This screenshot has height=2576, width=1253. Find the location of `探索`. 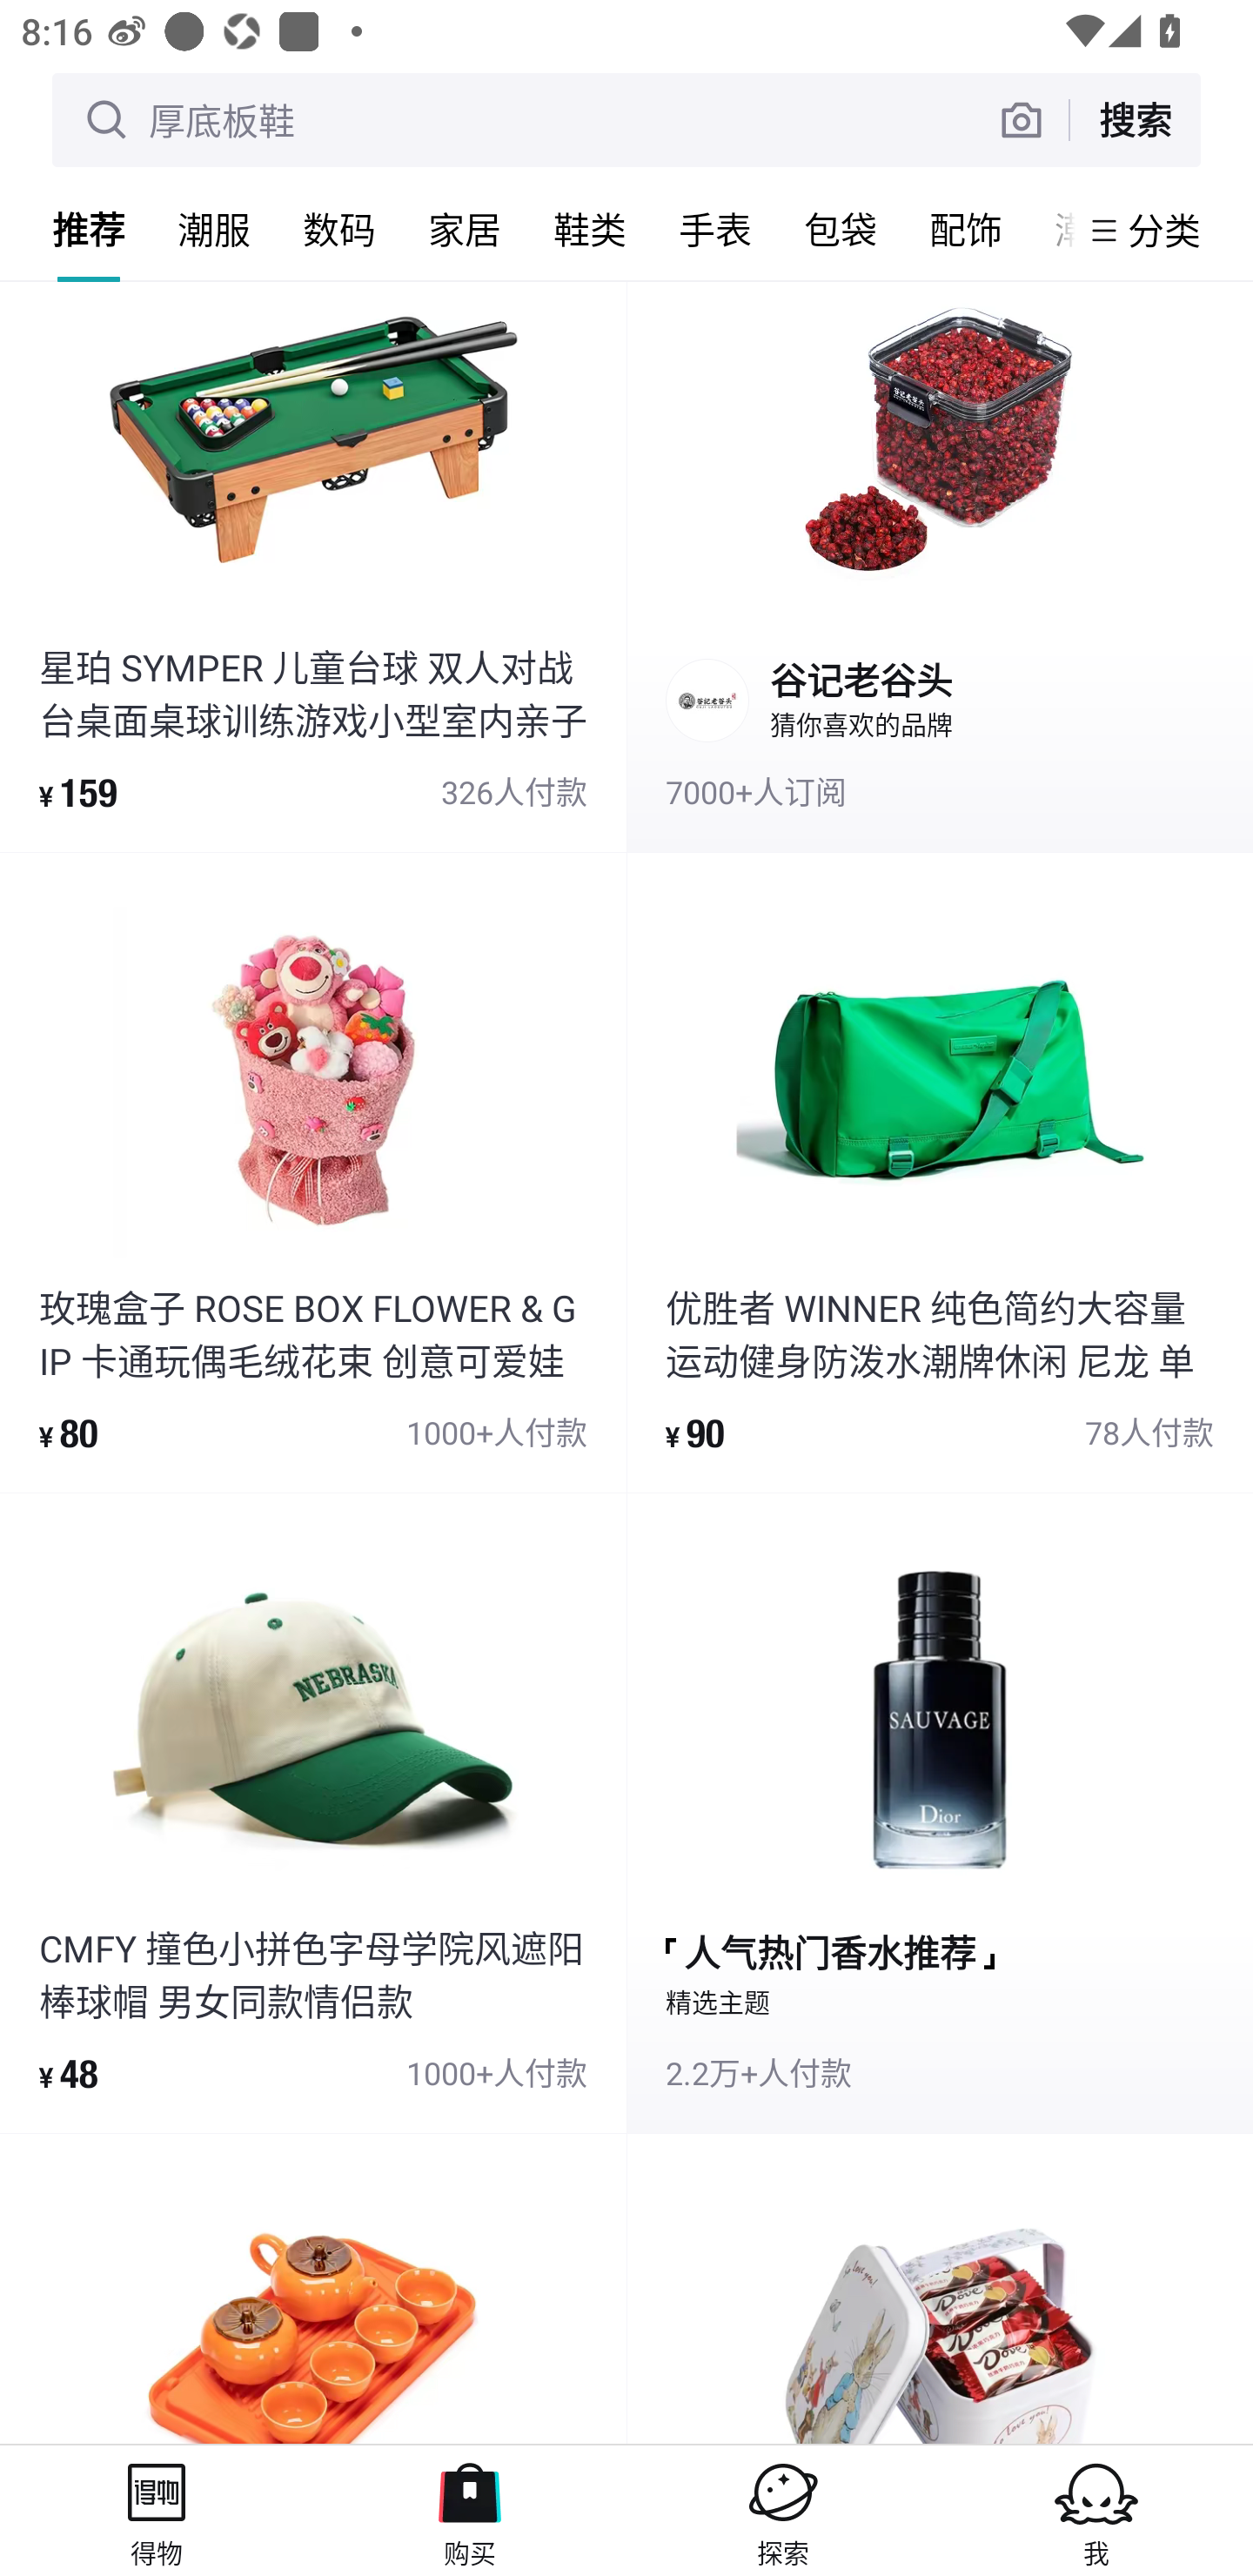

探索 is located at coordinates (783, 2510).